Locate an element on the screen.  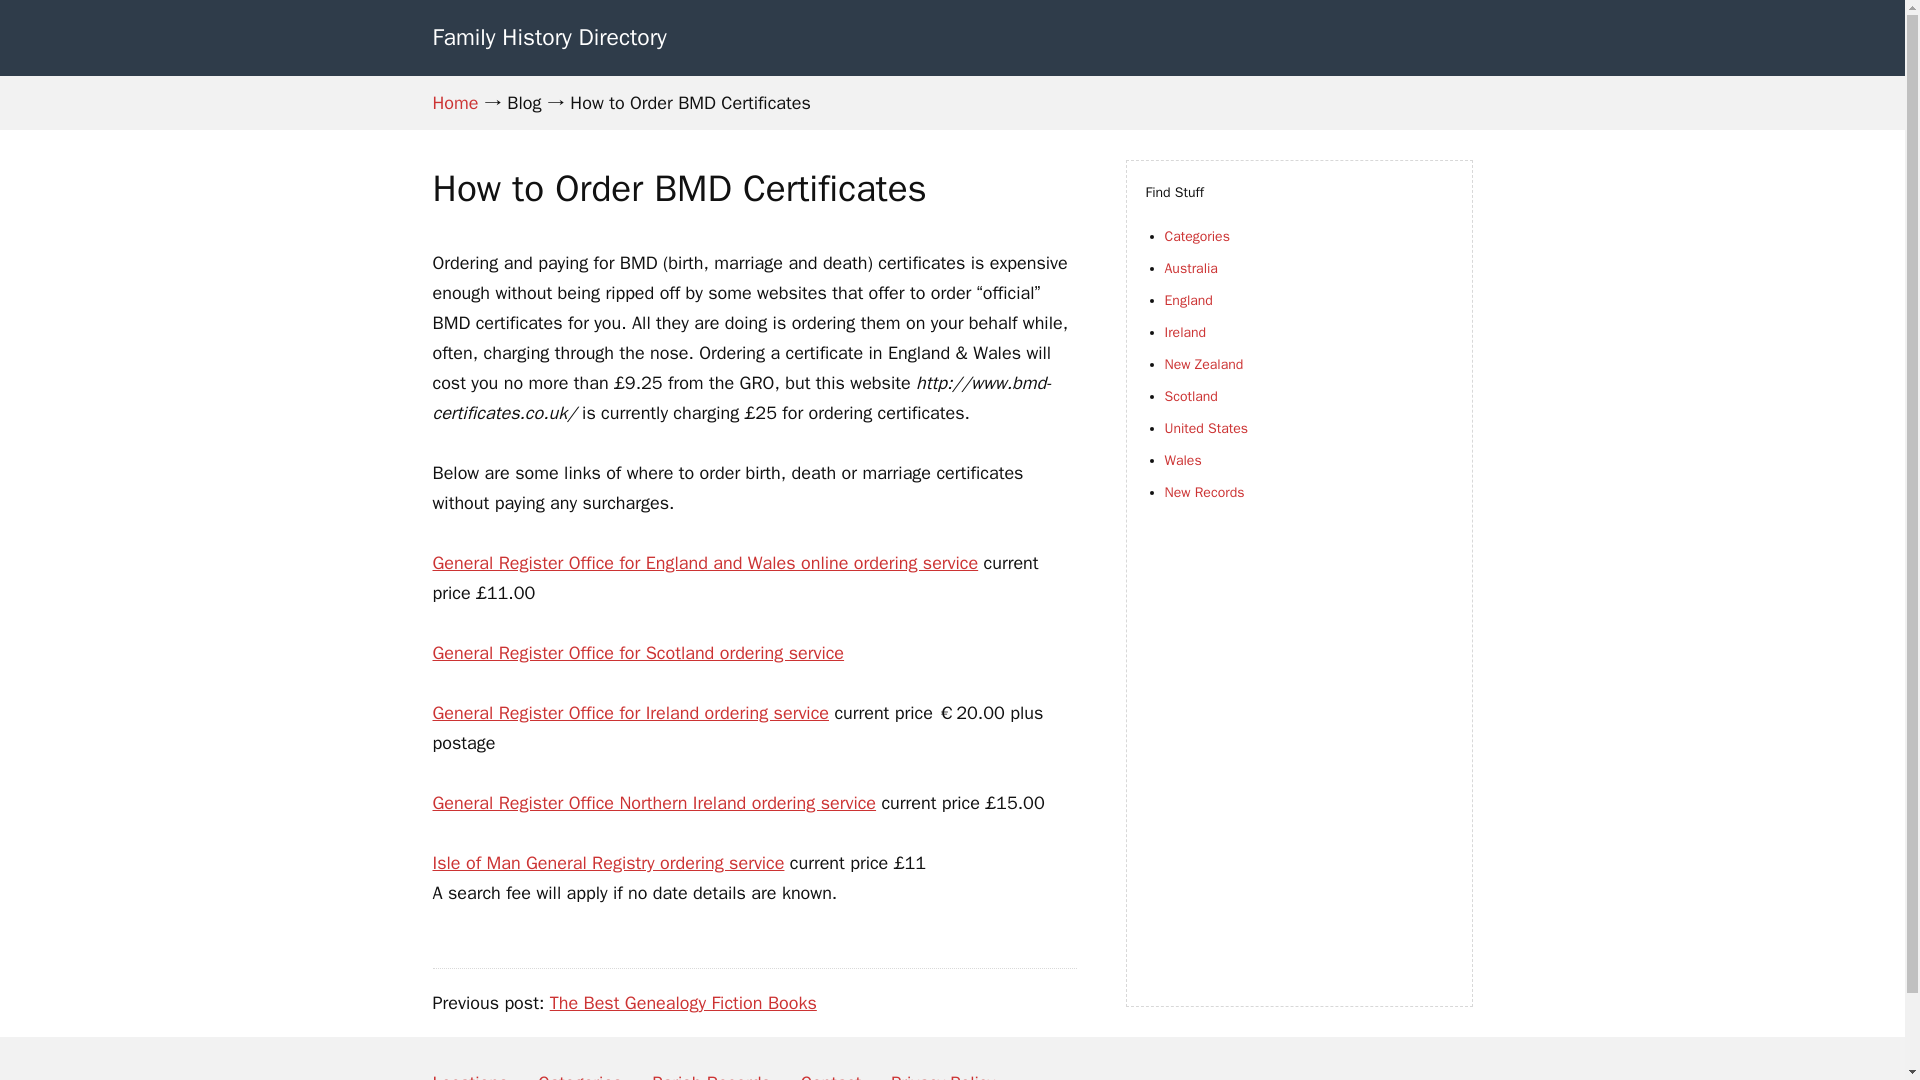
Privacy Policy is located at coordinates (942, 1068).